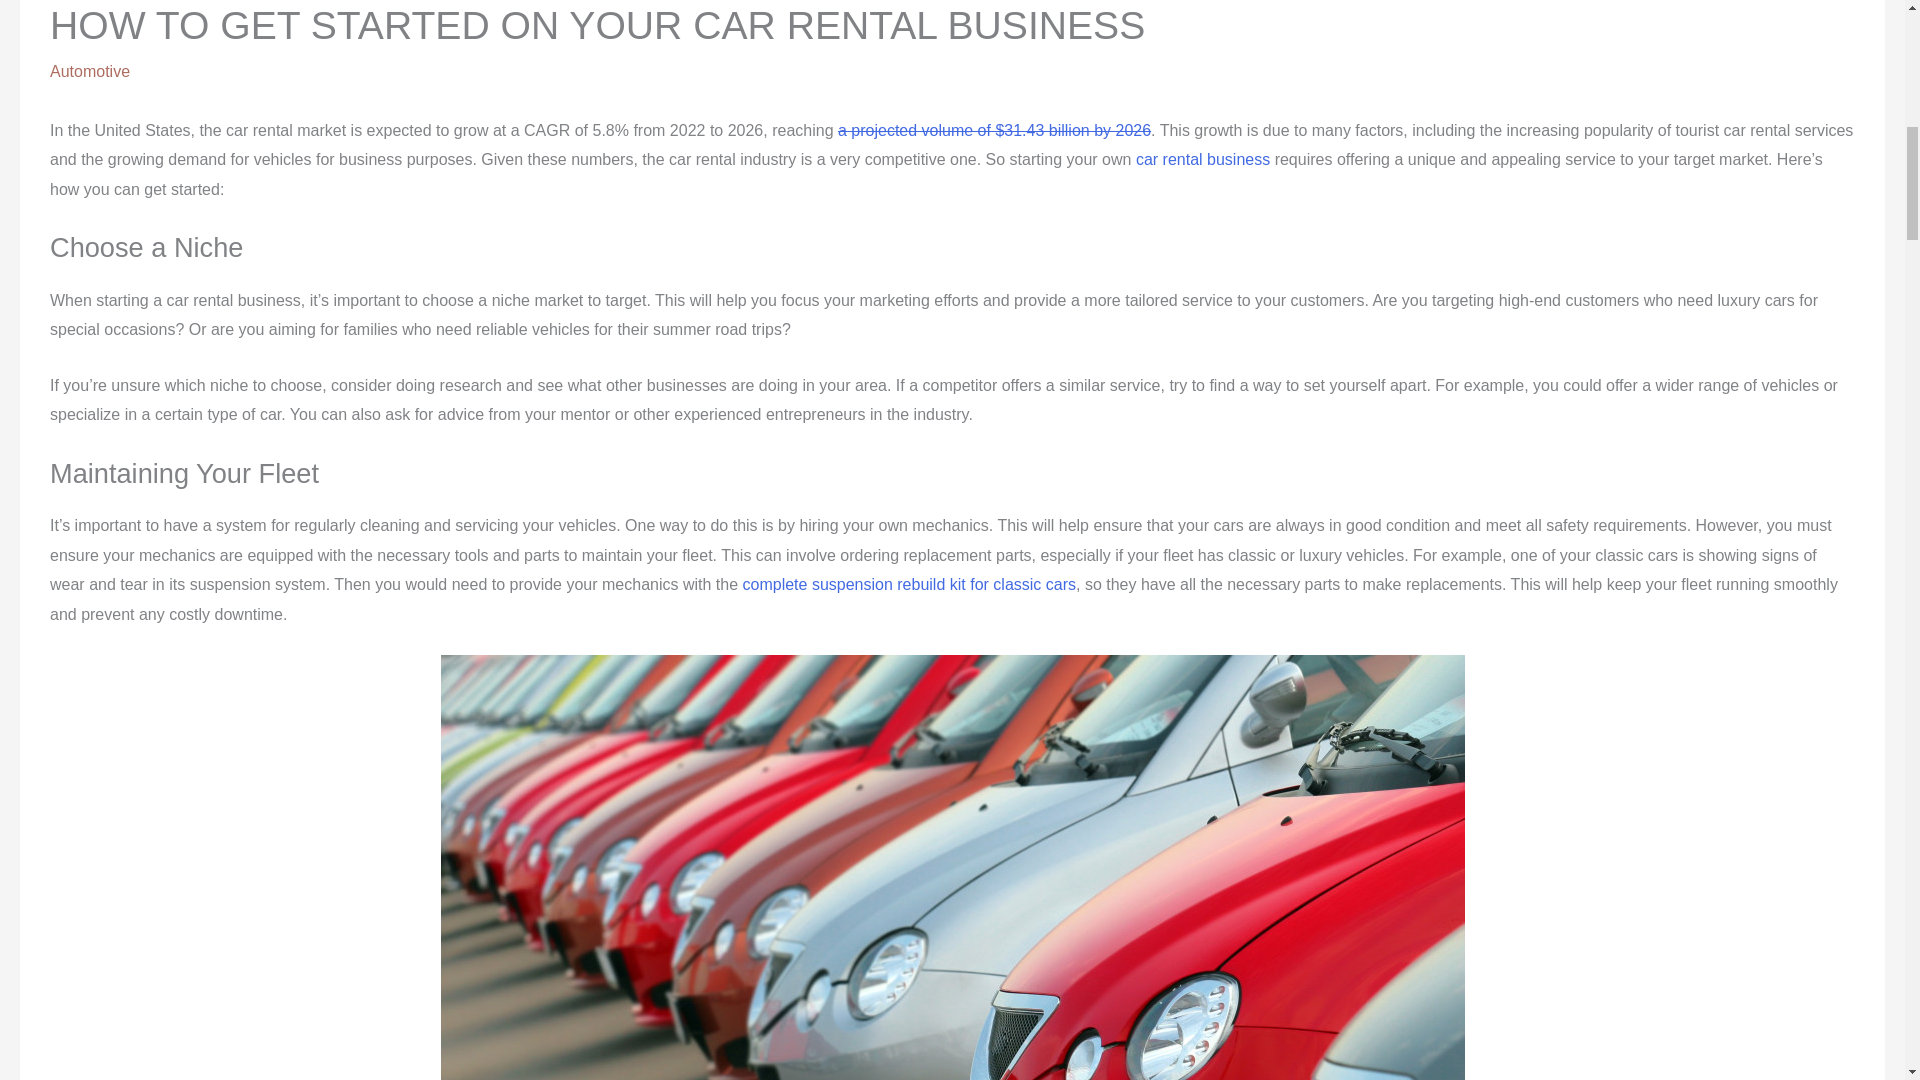 The image size is (1920, 1080). I want to click on complete suspension rebuild kit for classic cars, so click(909, 584).